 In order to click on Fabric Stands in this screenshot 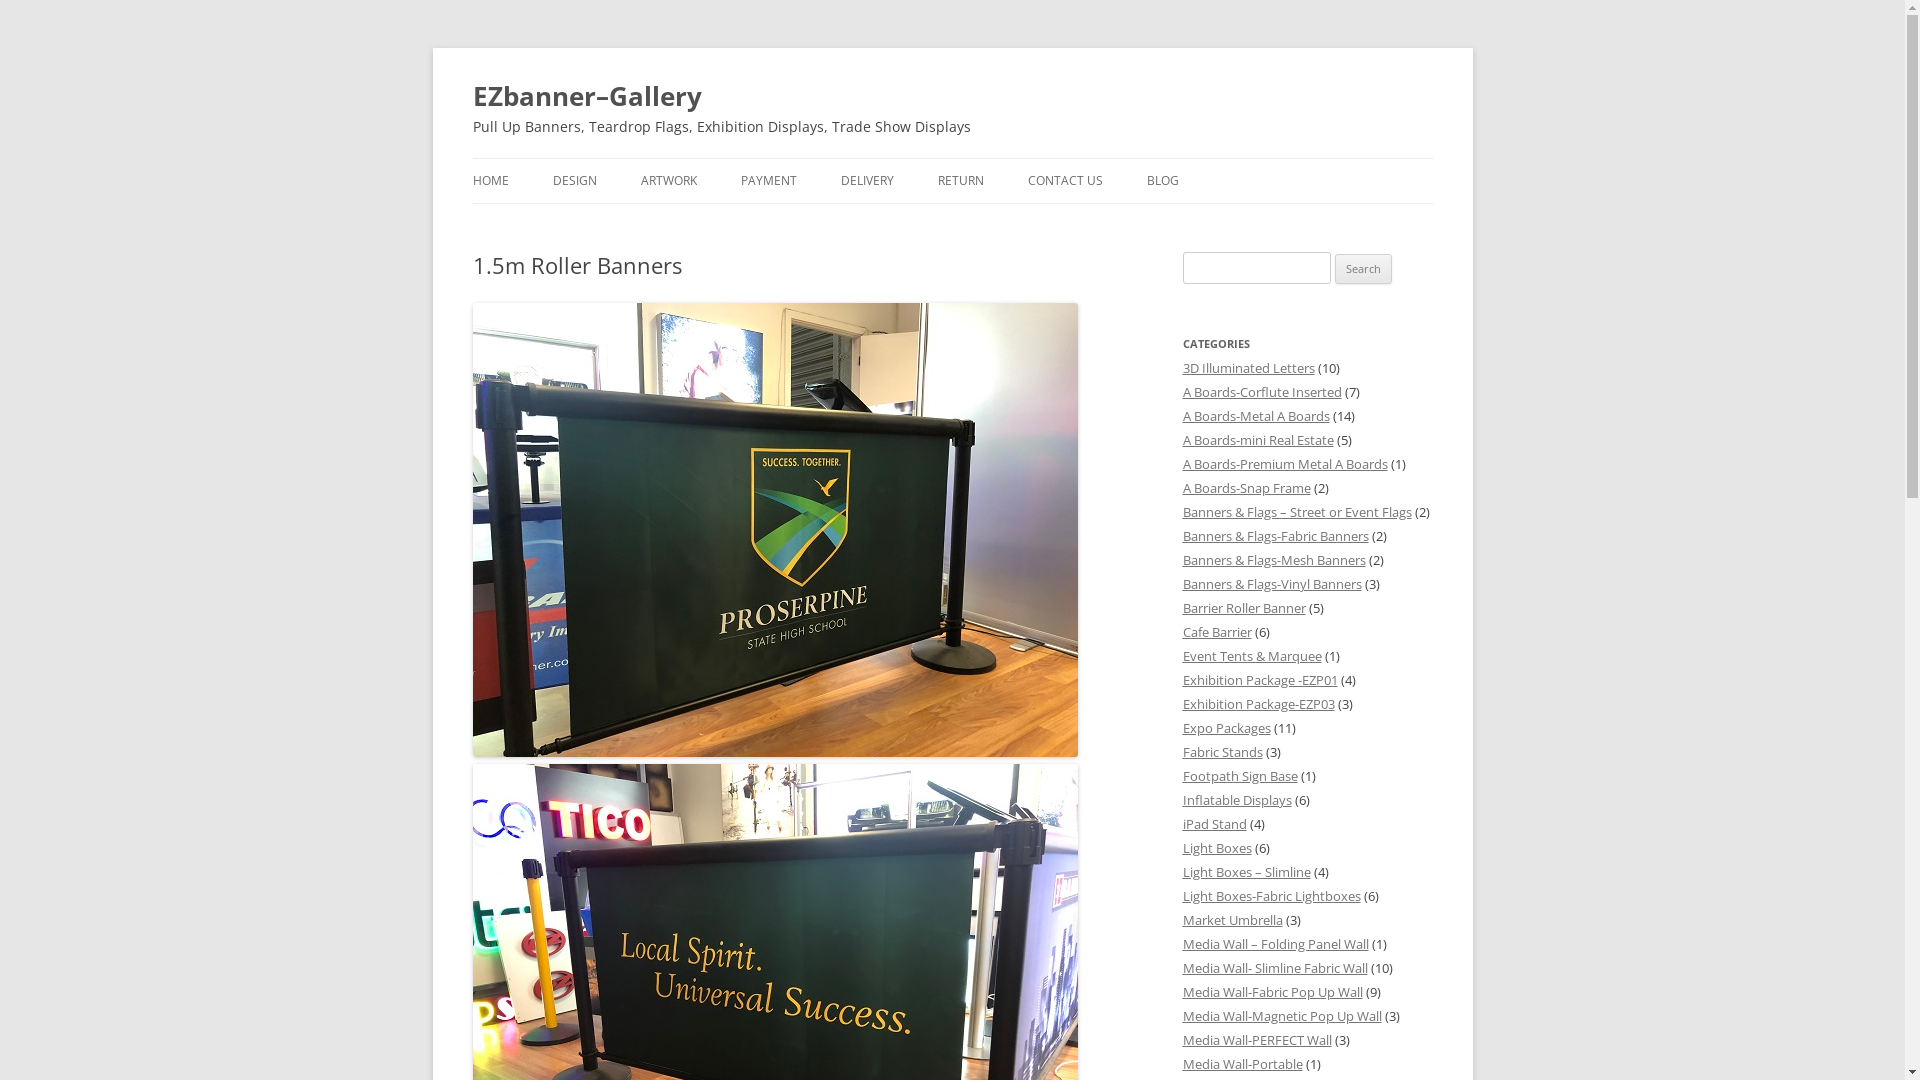, I will do `click(1222, 752)`.